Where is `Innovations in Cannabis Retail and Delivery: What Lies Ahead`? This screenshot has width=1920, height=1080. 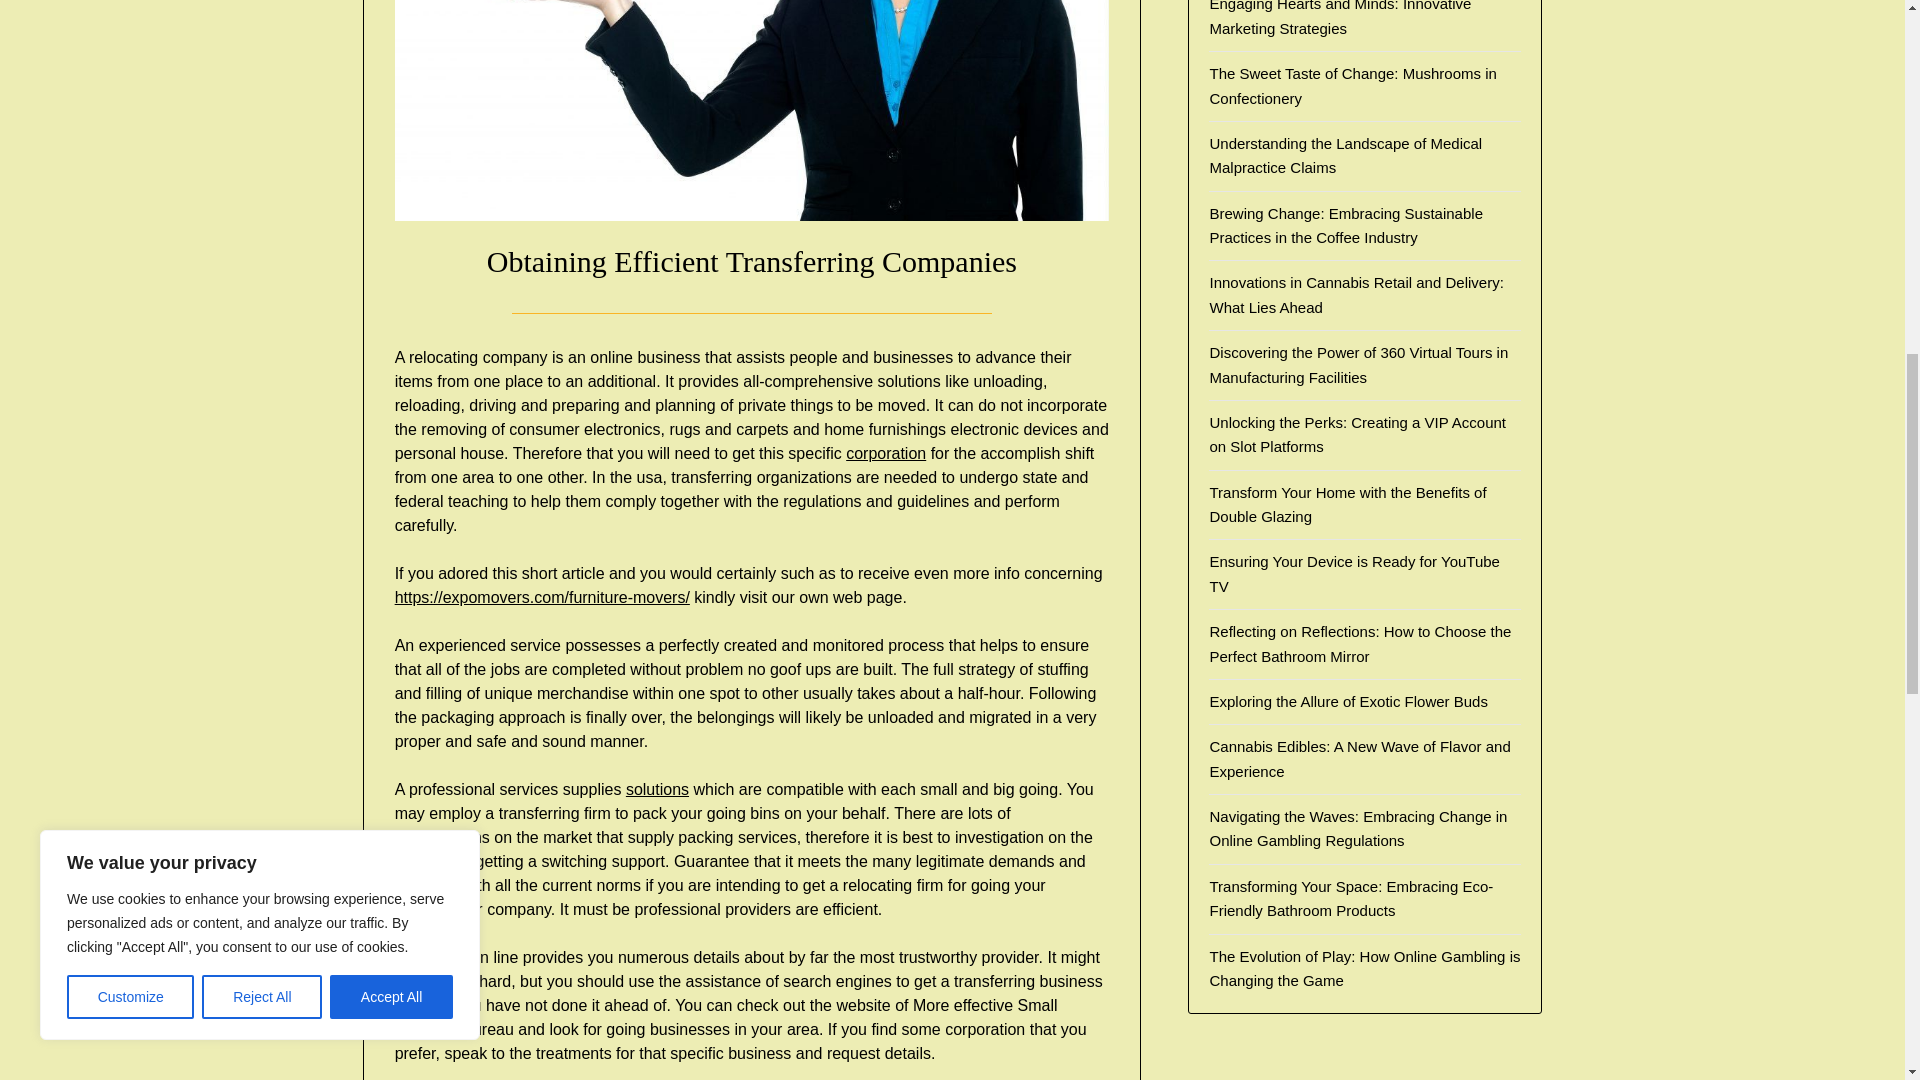
Innovations in Cannabis Retail and Delivery: What Lies Ahead is located at coordinates (1356, 294).